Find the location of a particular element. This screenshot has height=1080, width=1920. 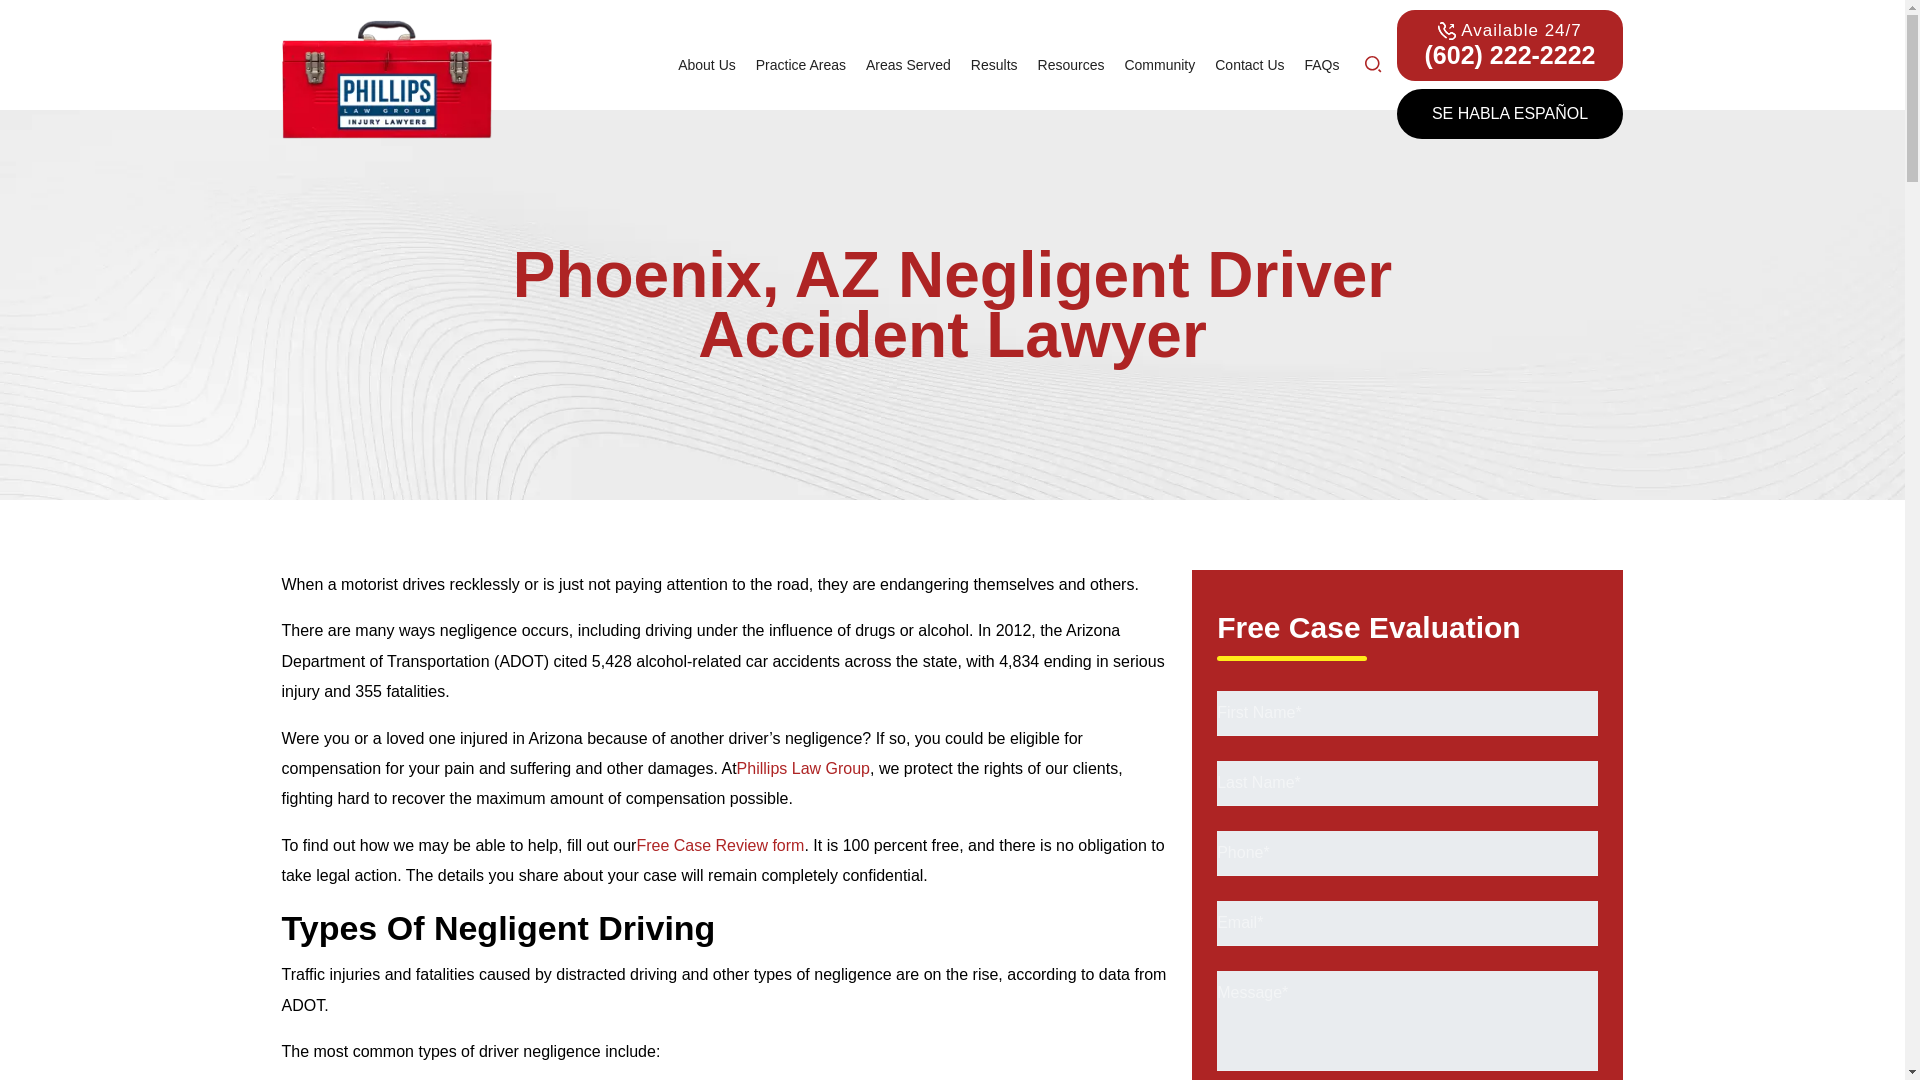

Areas Served is located at coordinates (908, 64).